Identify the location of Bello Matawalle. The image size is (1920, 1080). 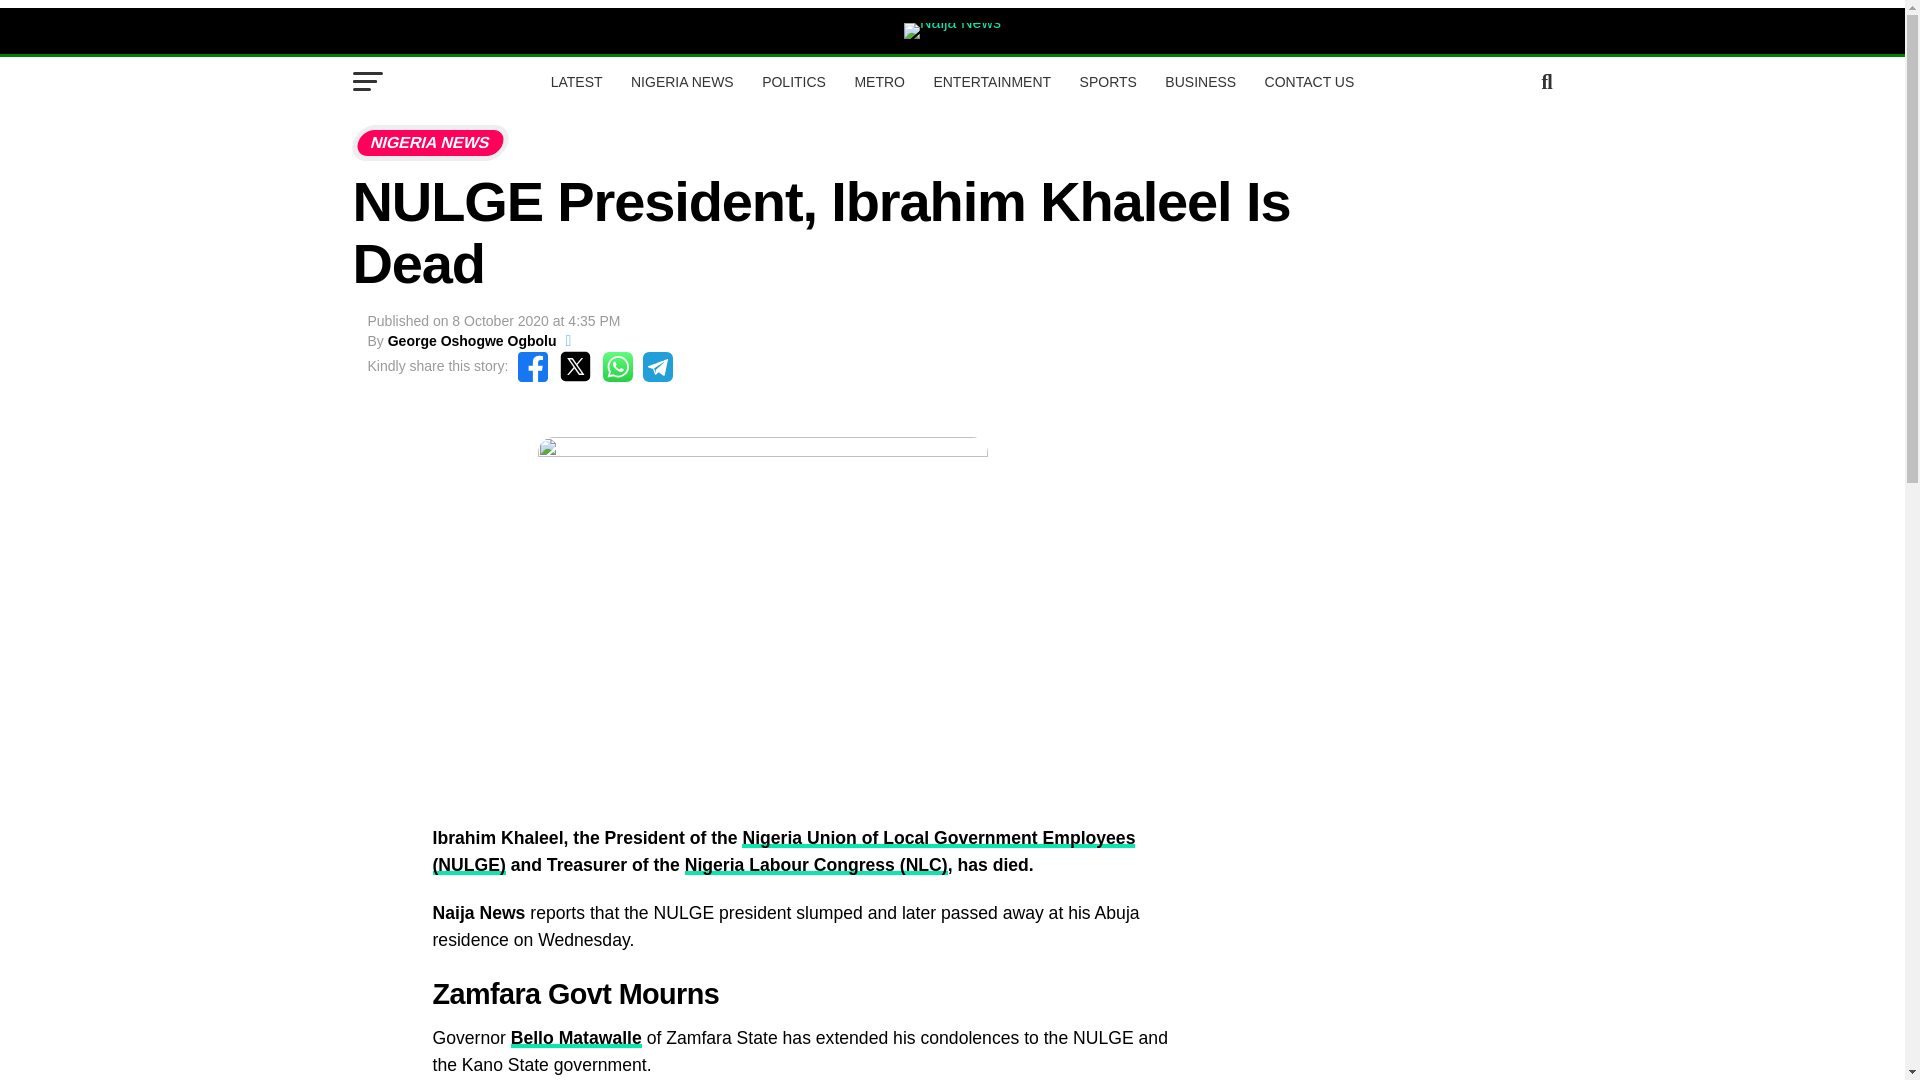
(576, 1038).